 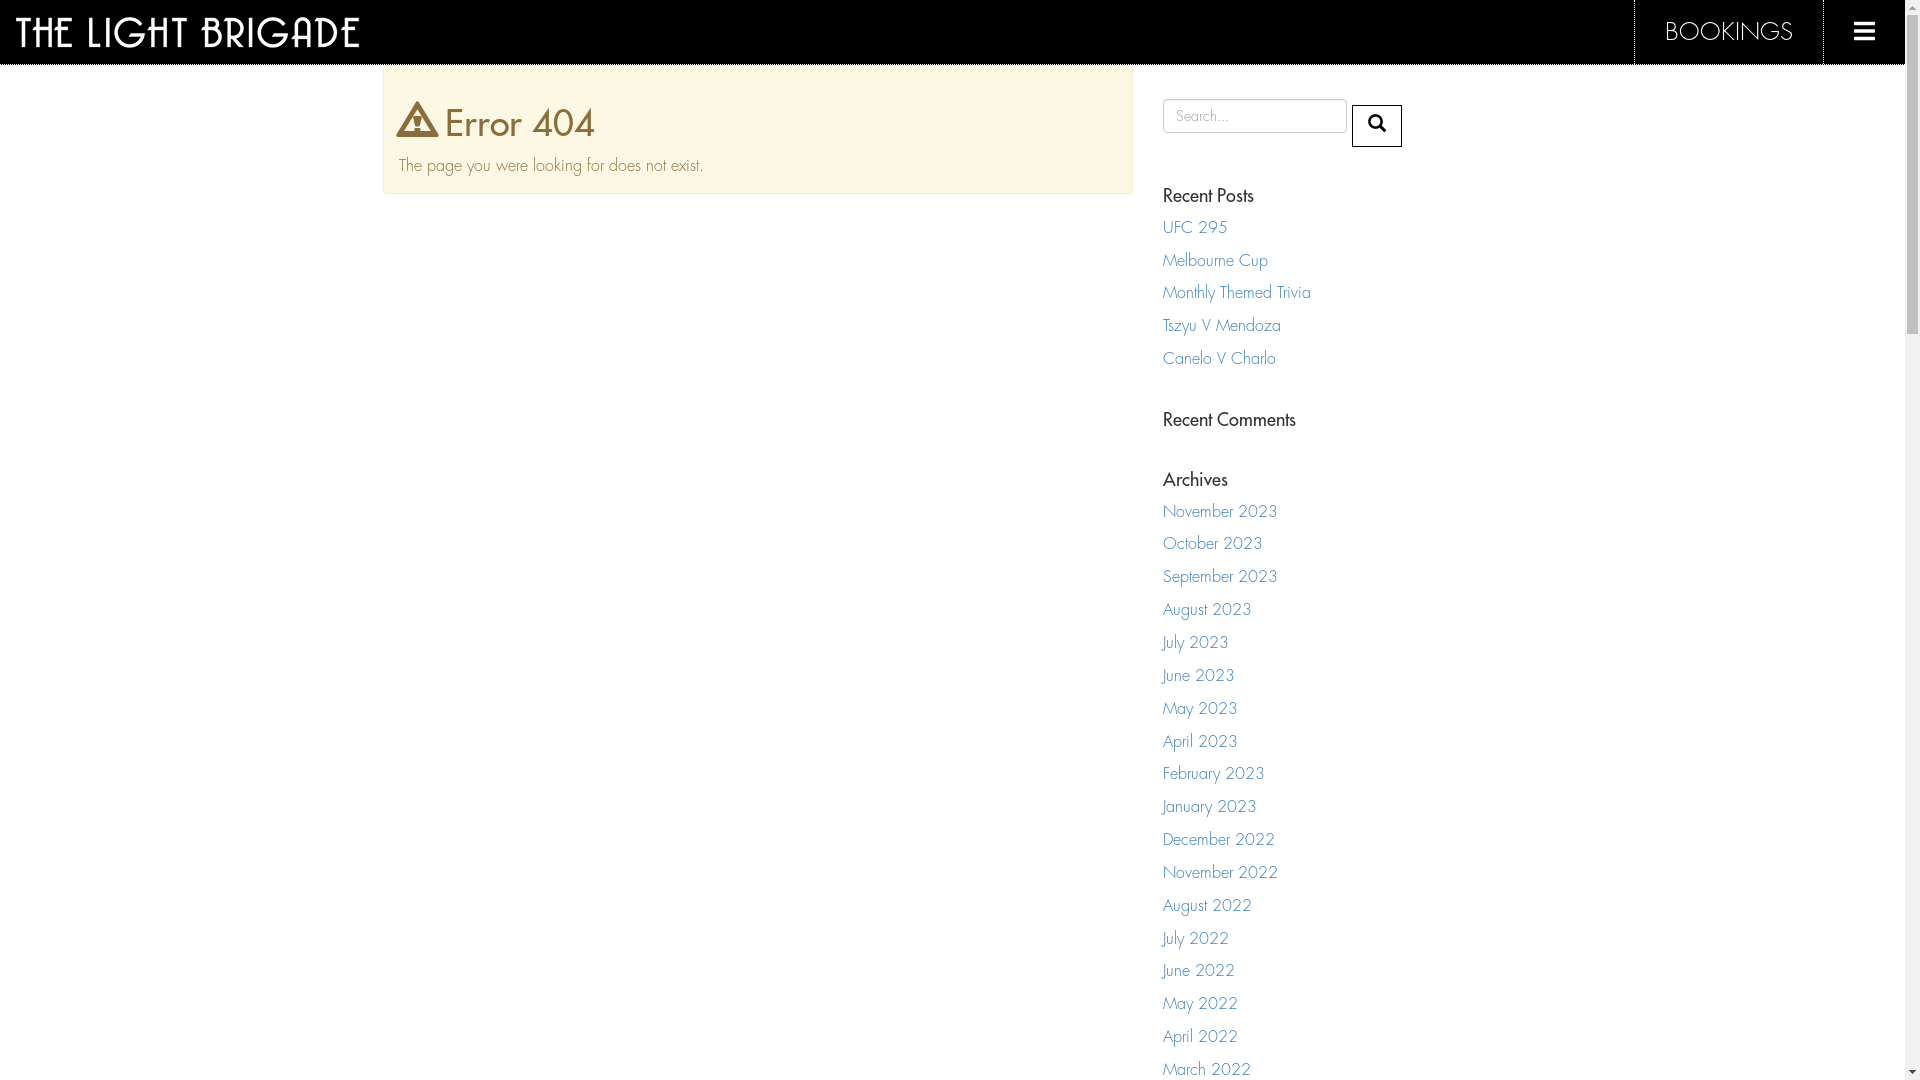 I want to click on December 2022, so click(x=1218, y=840).